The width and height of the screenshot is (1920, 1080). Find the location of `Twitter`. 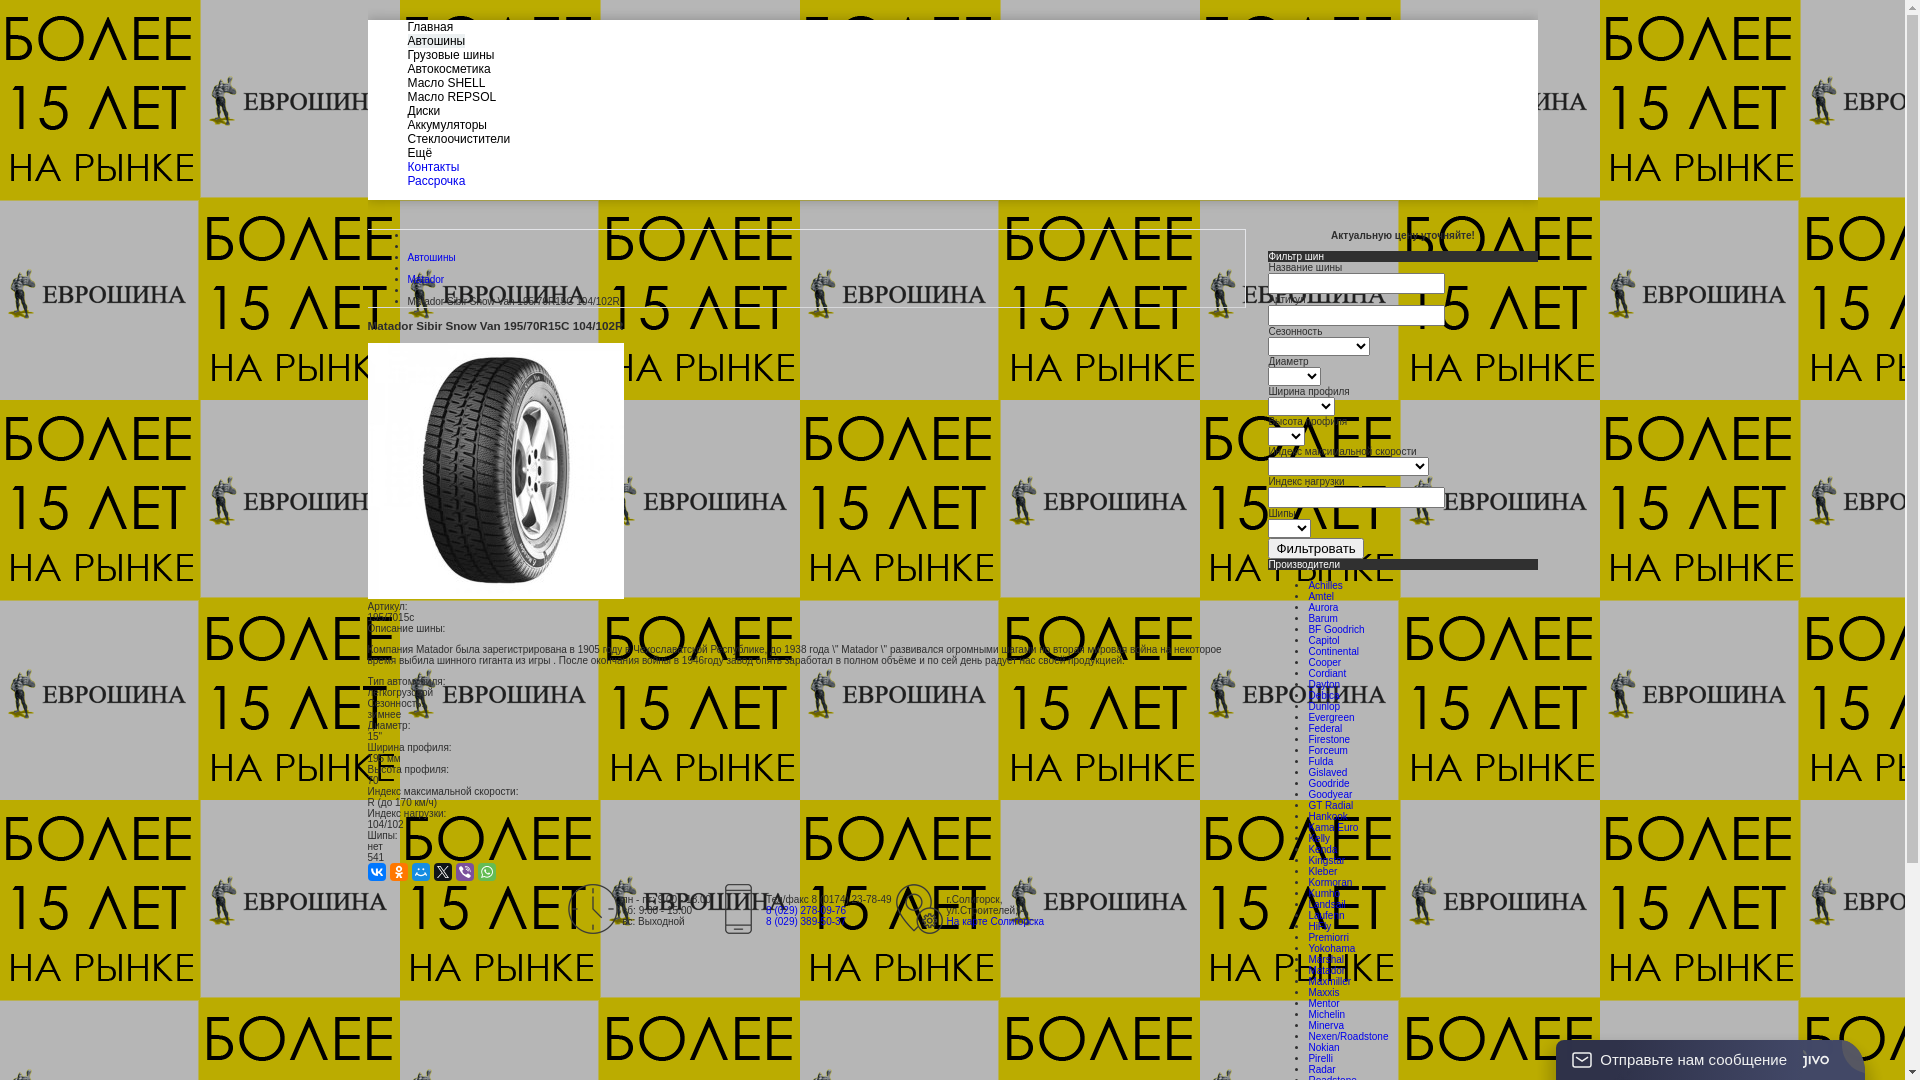

Twitter is located at coordinates (443, 872).